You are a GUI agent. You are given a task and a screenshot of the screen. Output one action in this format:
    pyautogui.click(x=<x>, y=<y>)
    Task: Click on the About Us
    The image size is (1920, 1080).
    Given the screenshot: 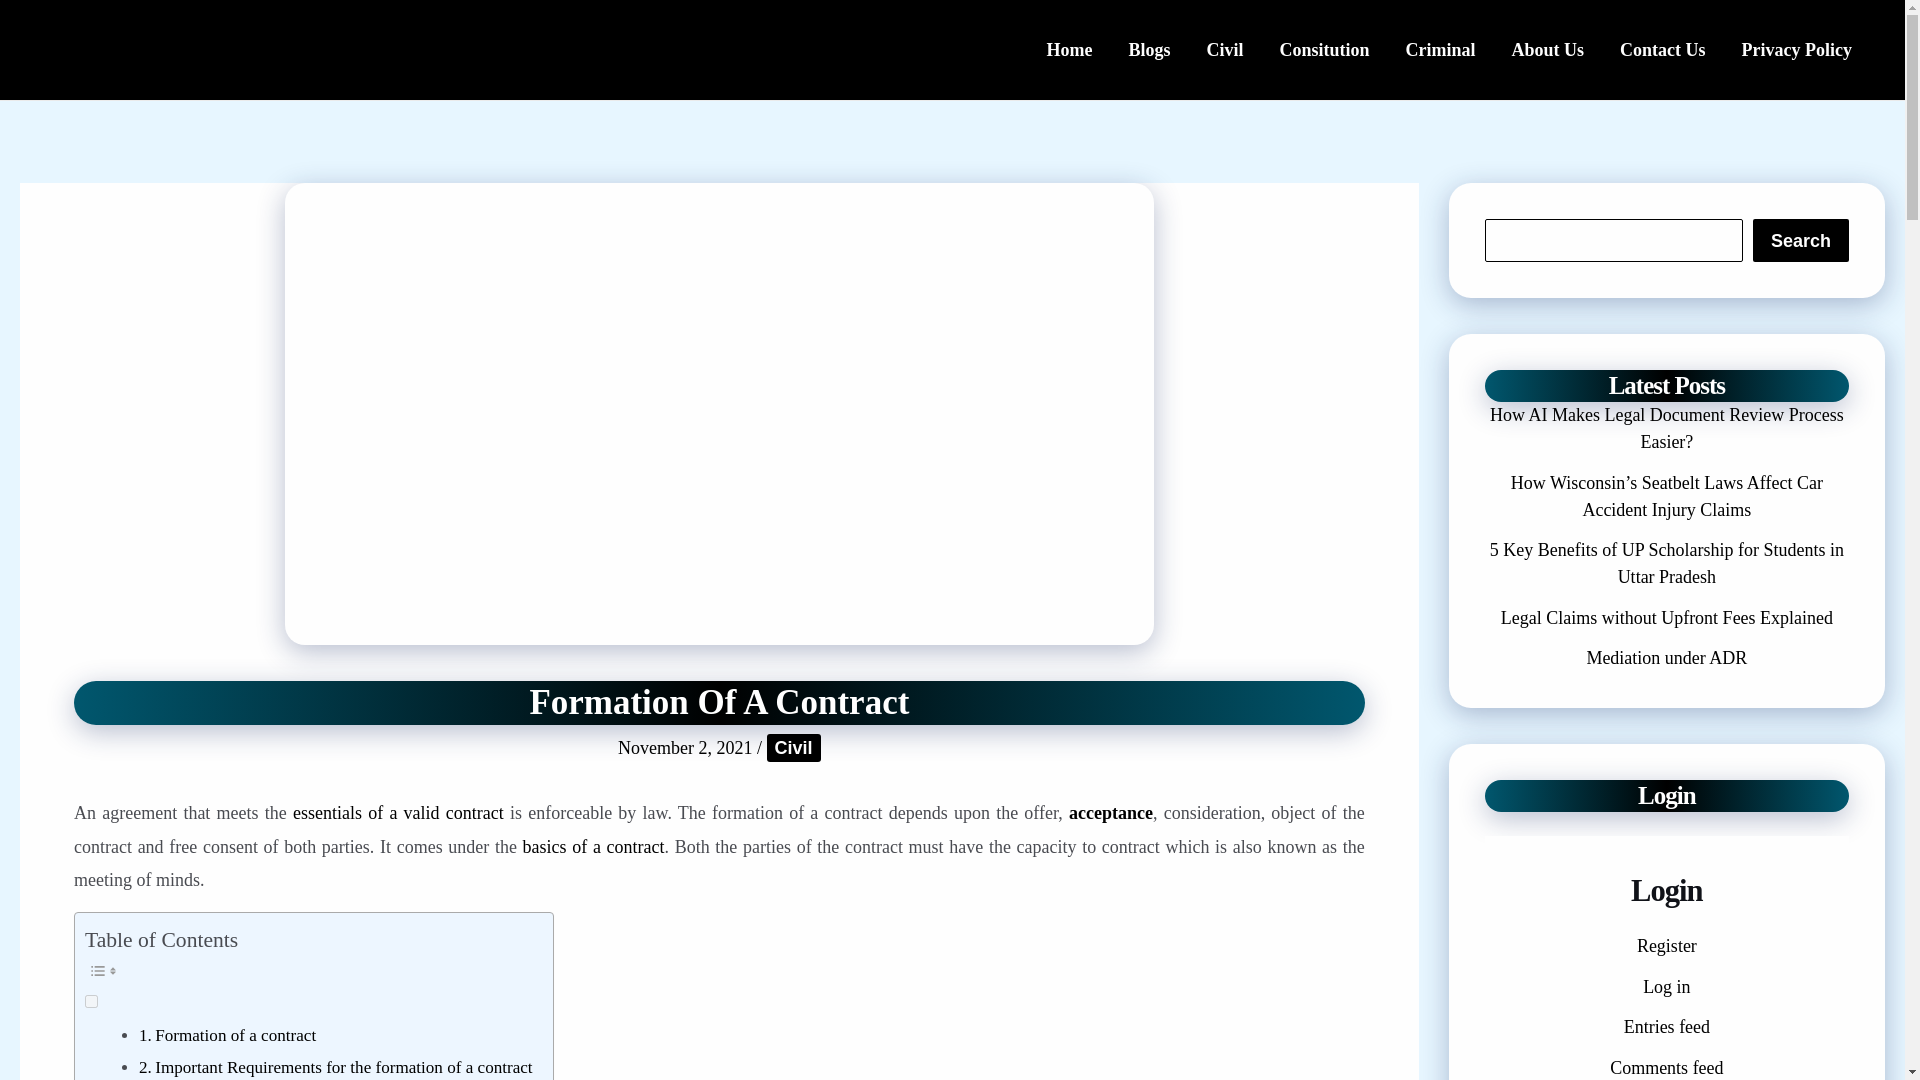 What is the action you would take?
    pyautogui.click(x=1548, y=50)
    